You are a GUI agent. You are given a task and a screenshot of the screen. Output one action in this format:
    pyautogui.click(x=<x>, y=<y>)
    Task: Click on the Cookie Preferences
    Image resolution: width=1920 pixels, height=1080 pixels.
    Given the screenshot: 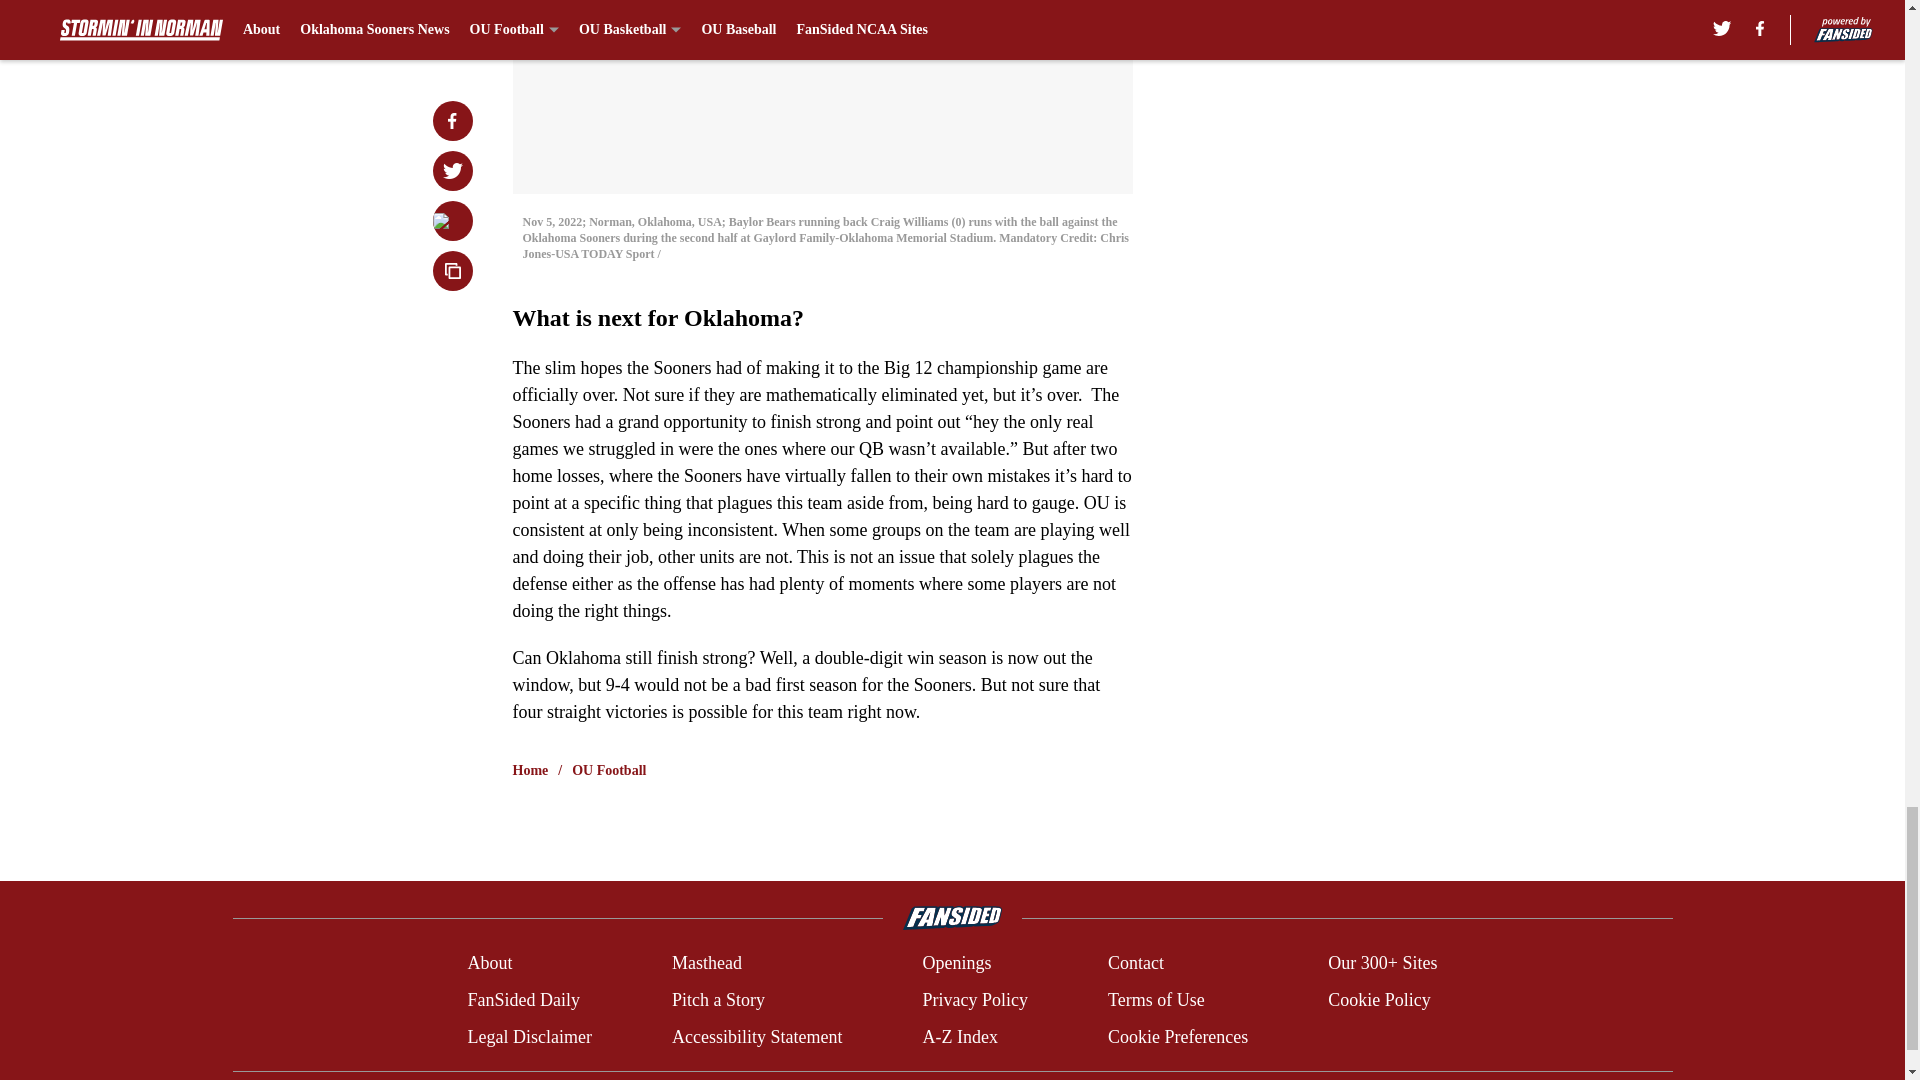 What is the action you would take?
    pyautogui.click(x=1178, y=1036)
    